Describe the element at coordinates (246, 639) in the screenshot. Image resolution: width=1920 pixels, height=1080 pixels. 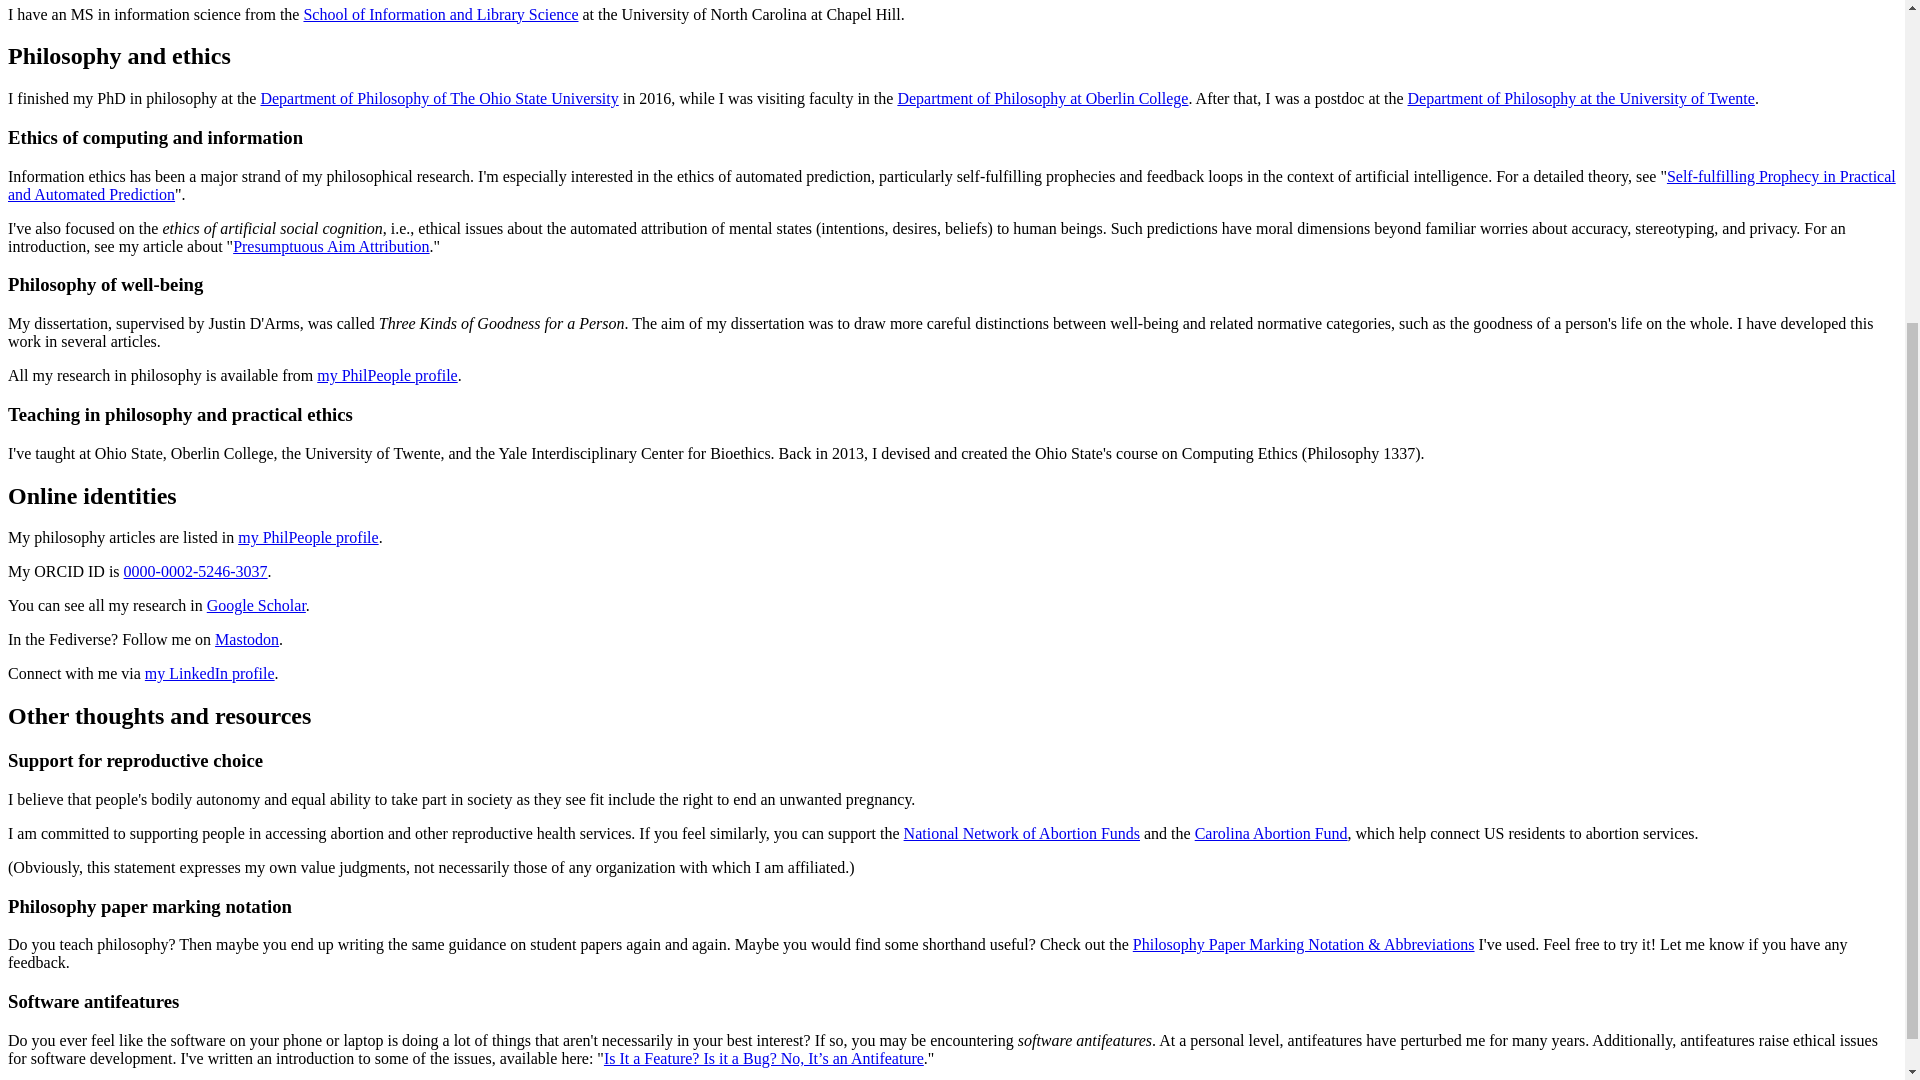
I see `Mastodon` at that location.